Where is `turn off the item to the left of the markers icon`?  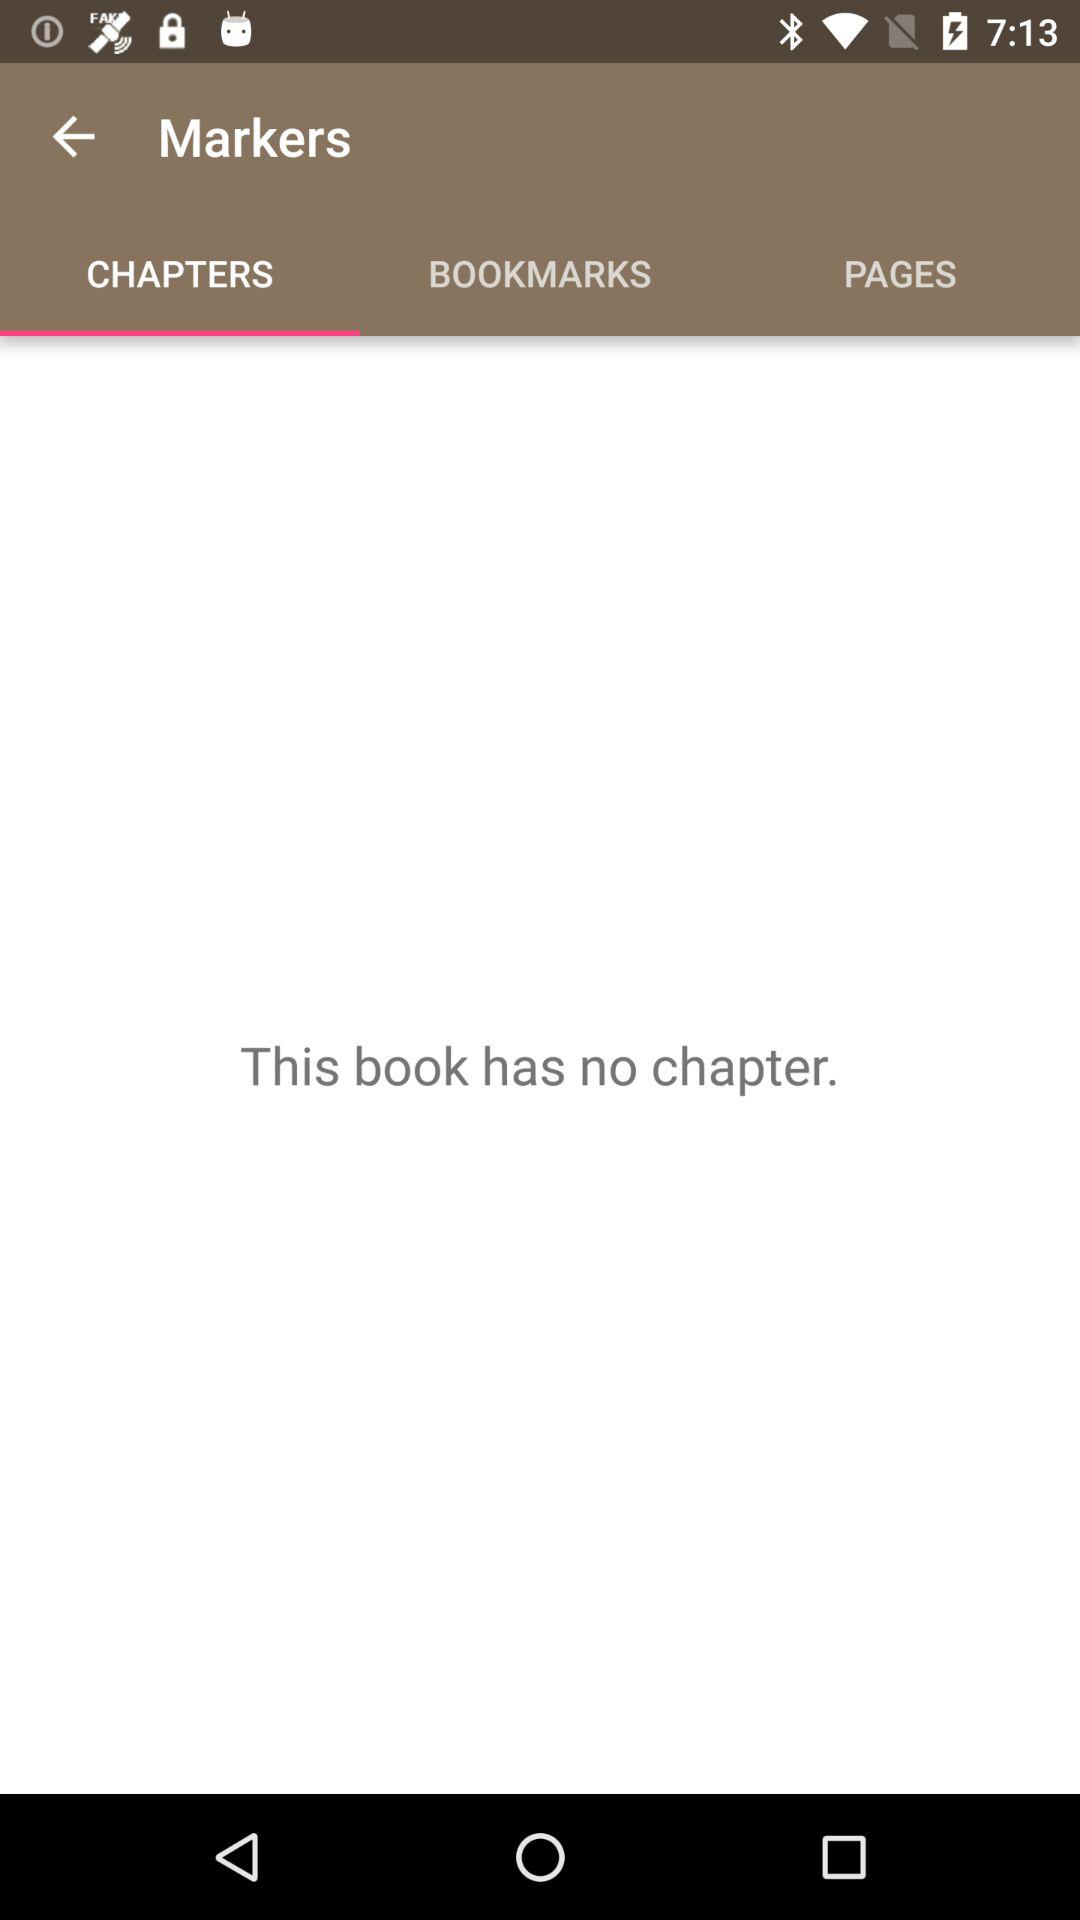
turn off the item to the left of the markers icon is located at coordinates (73, 136).